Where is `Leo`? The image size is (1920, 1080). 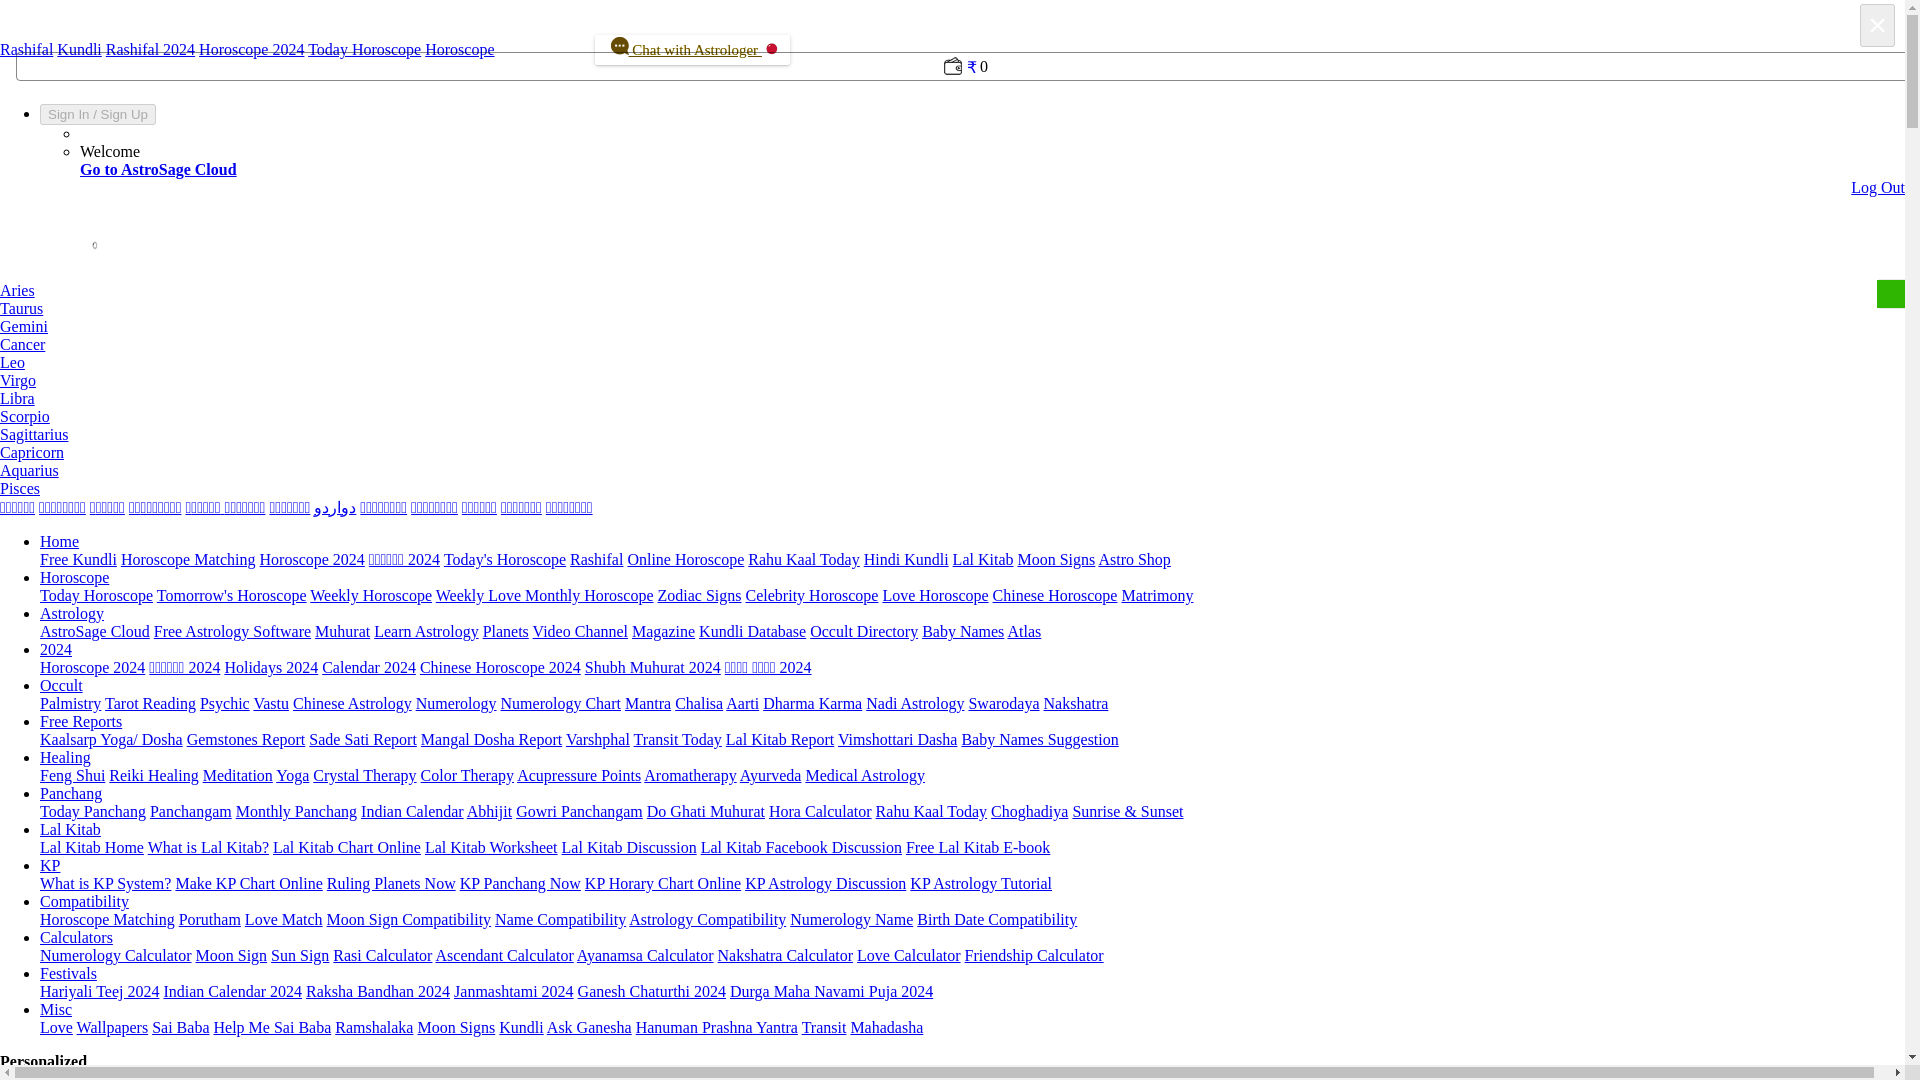
Leo is located at coordinates (12, 362).